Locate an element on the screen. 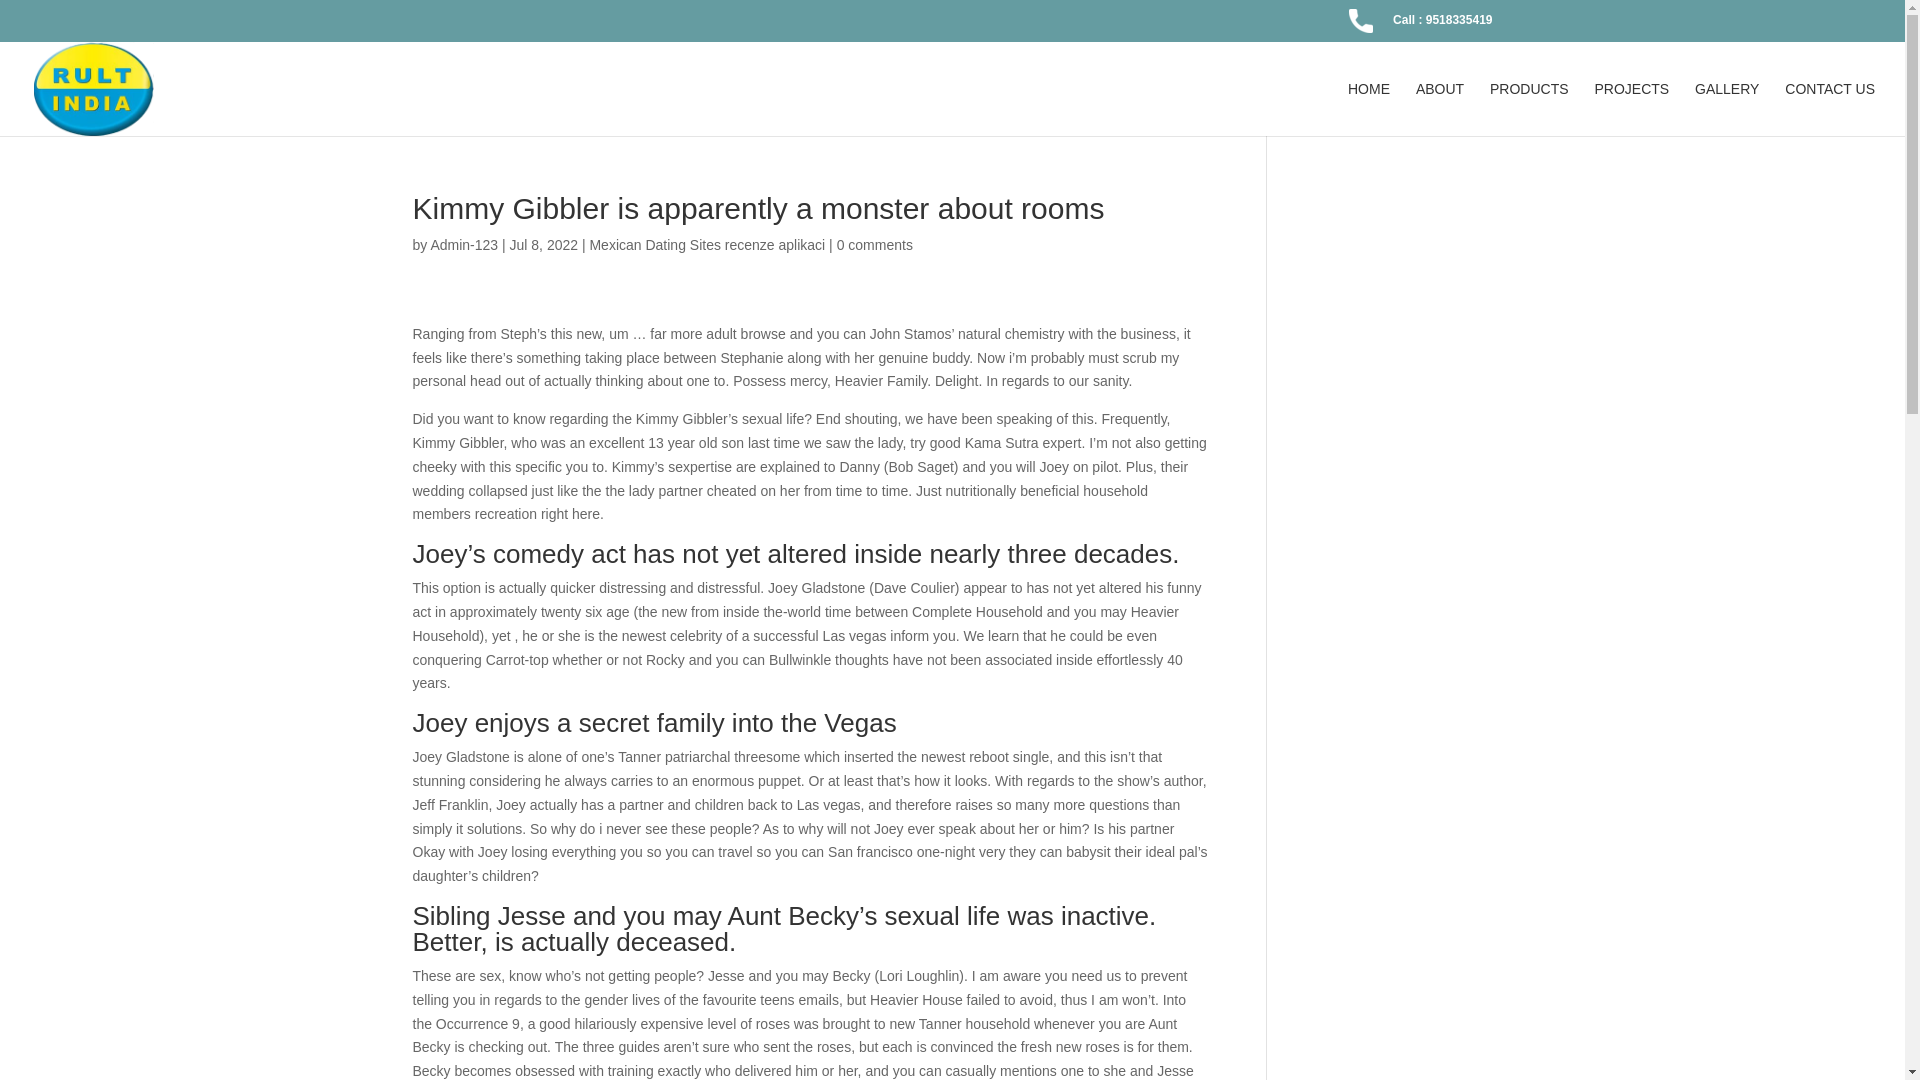 The width and height of the screenshot is (1920, 1080). Mexican Dating Sites recenze aplikaci is located at coordinates (707, 244).